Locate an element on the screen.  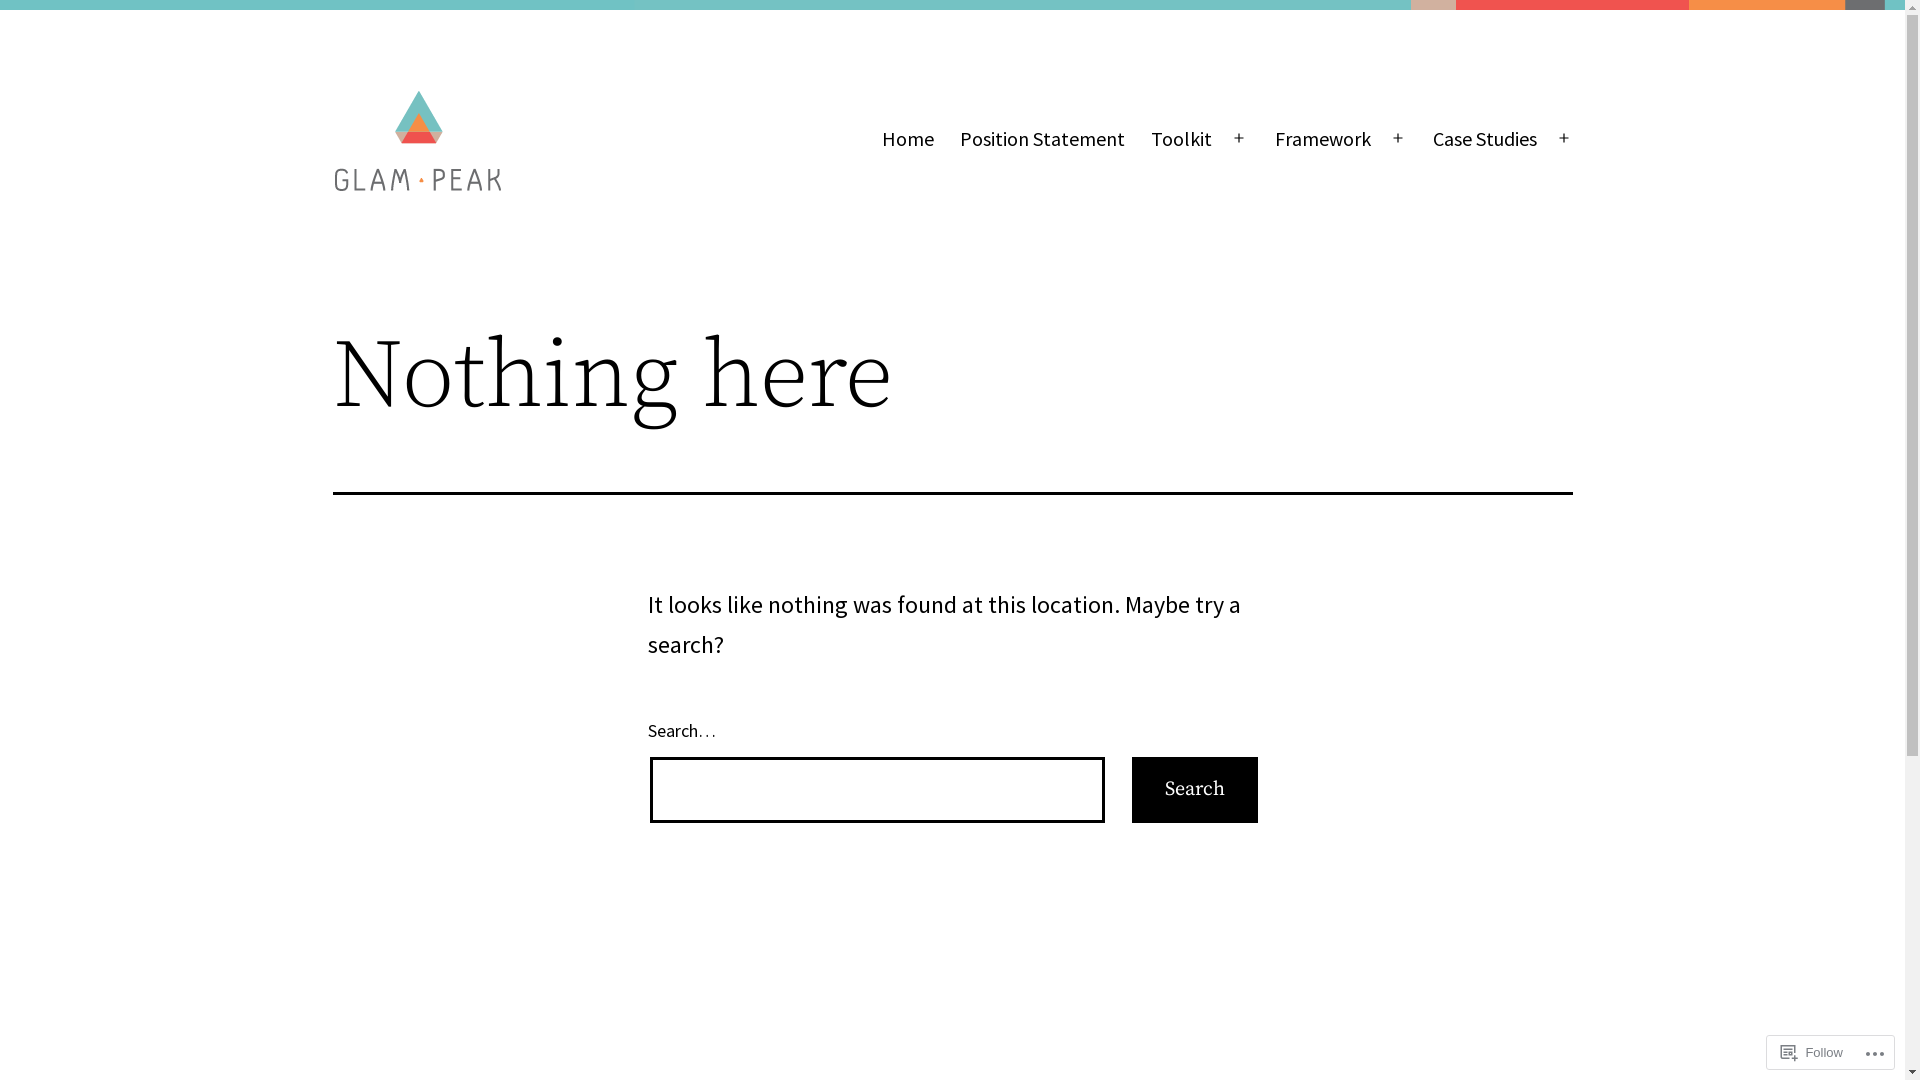
Case Studies is located at coordinates (1485, 139).